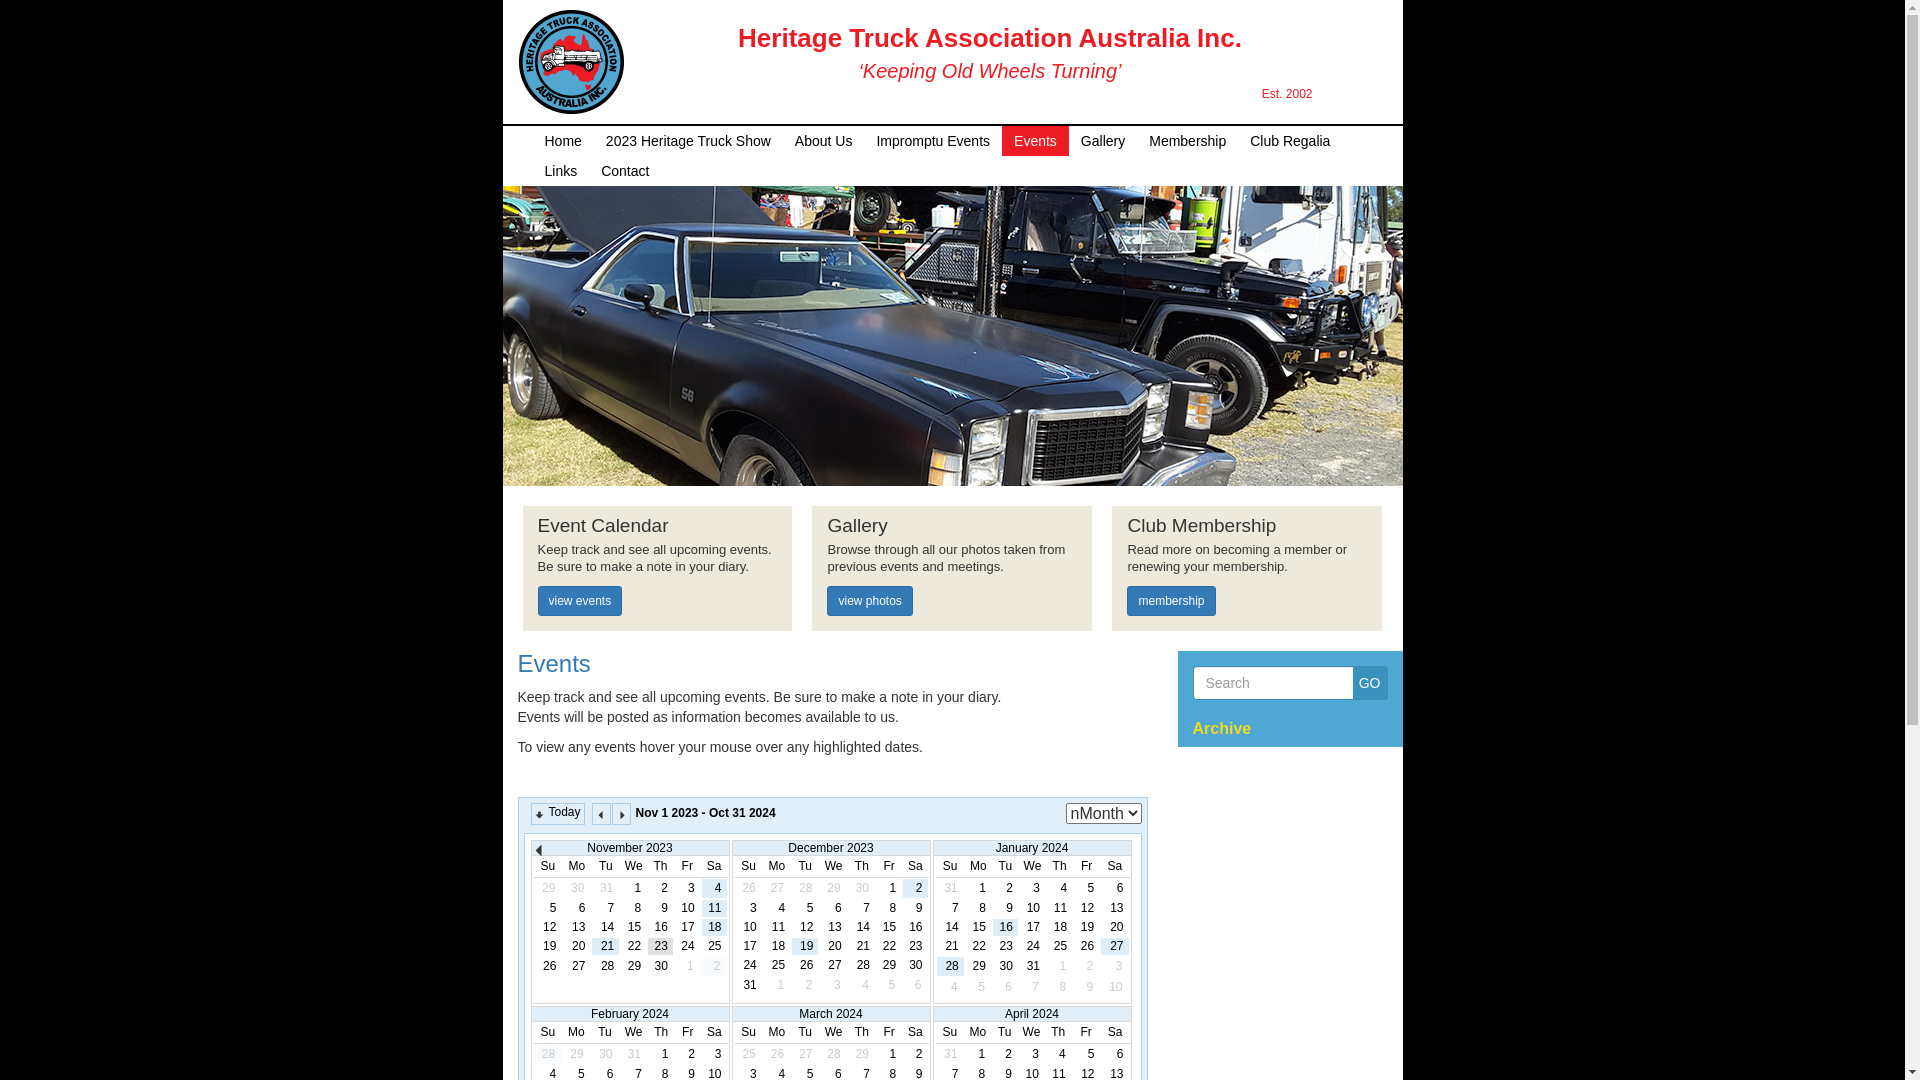 This screenshot has width=1920, height=1080. Describe the element at coordinates (748, 986) in the screenshot. I see `31` at that location.